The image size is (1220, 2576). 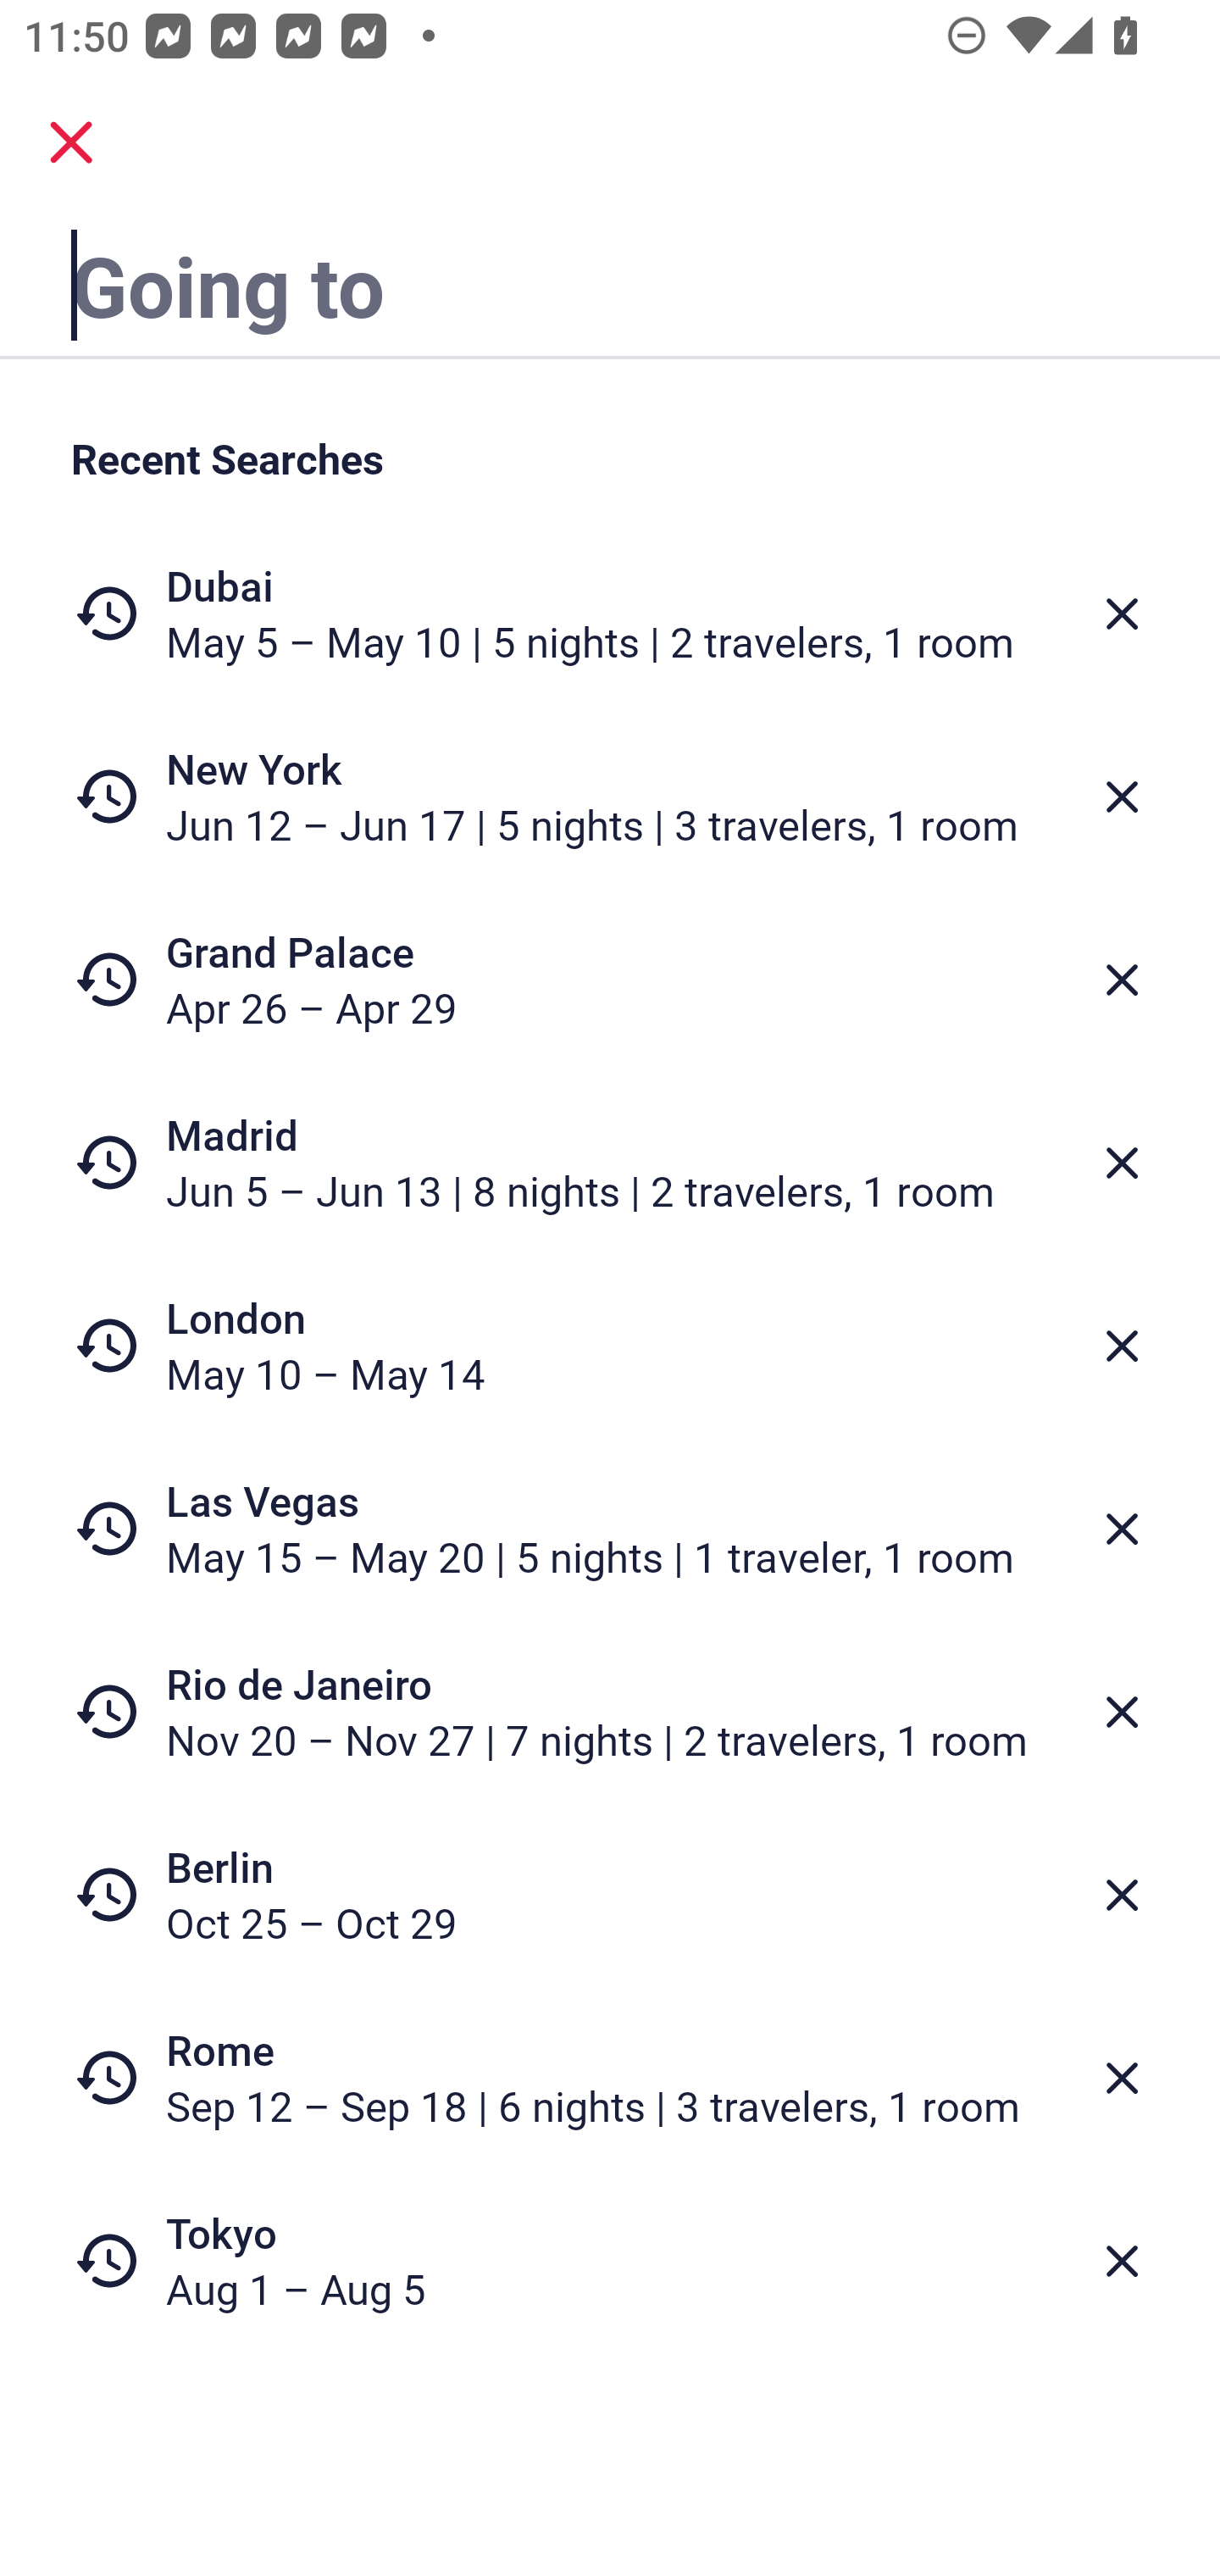 What do you see at coordinates (1122, 613) in the screenshot?
I see `Delete from recent searches` at bounding box center [1122, 613].